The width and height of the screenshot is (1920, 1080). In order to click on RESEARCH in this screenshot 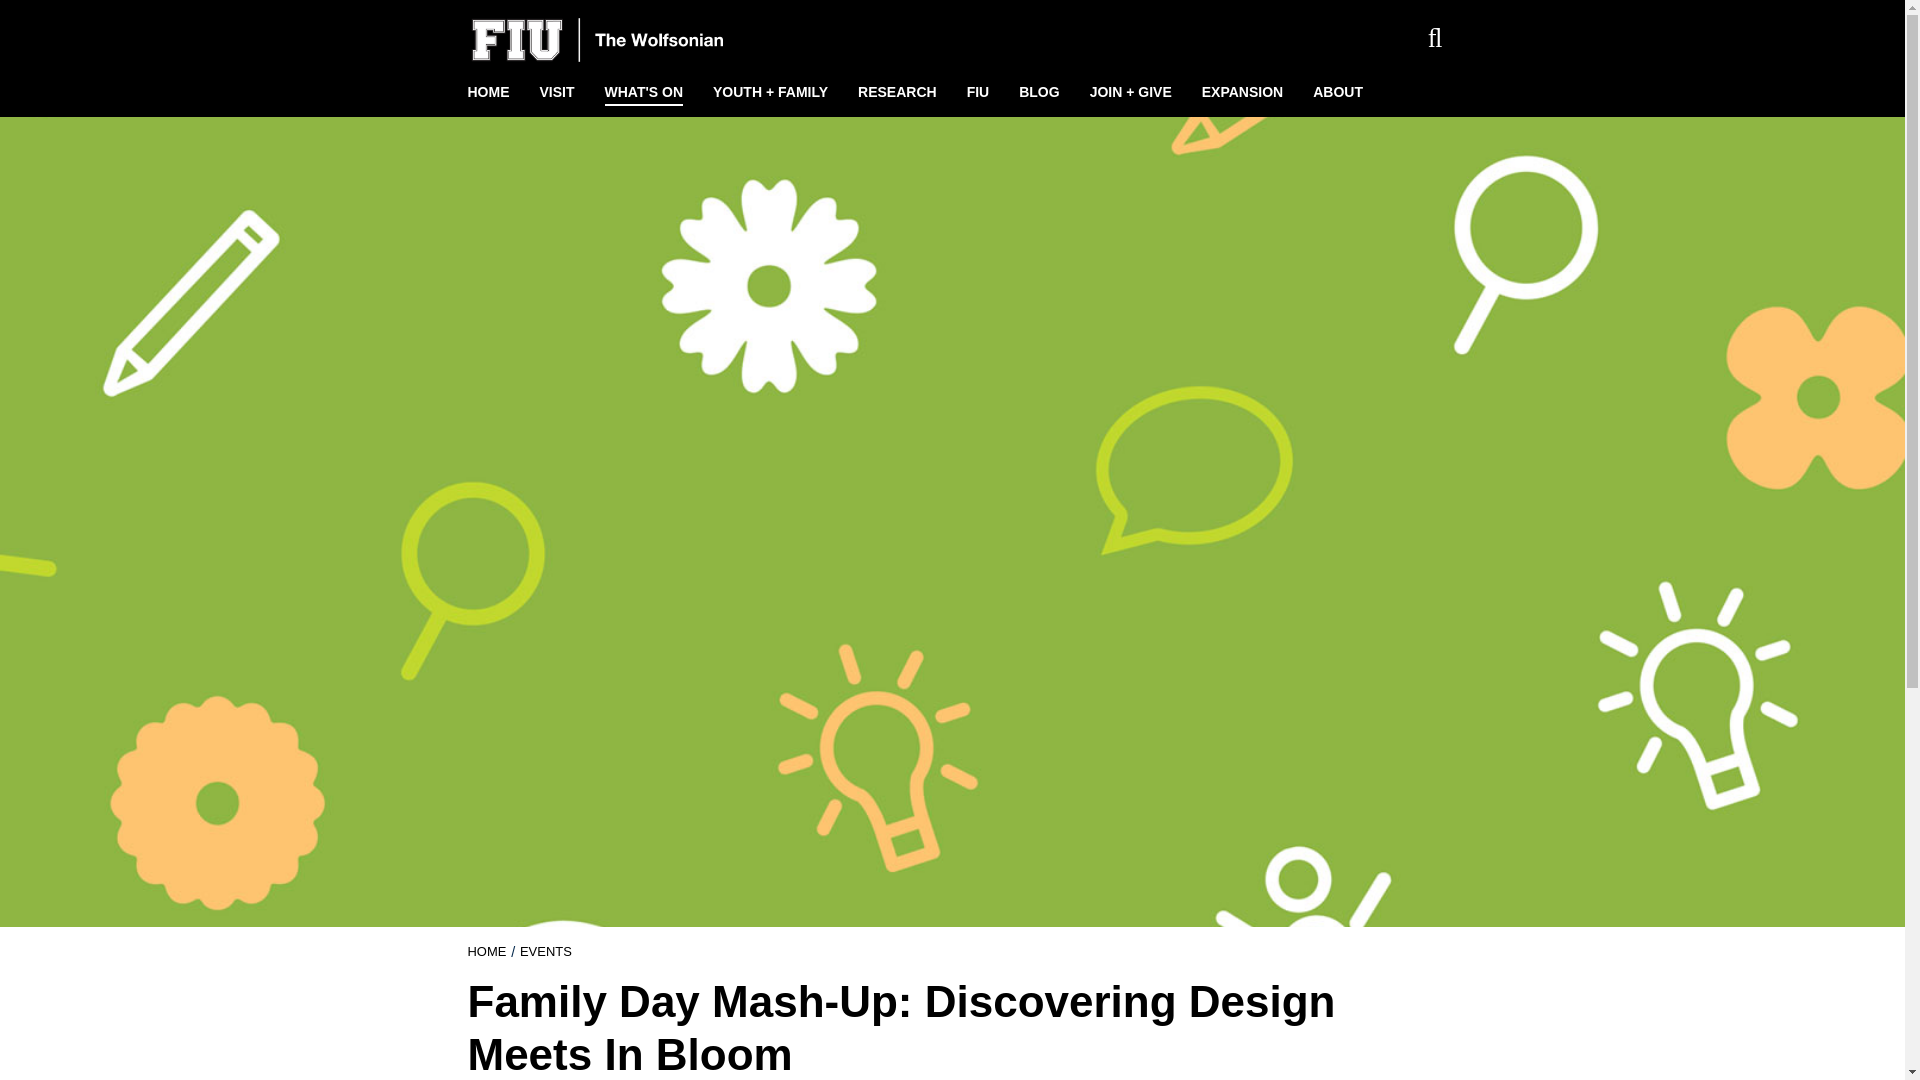, I will do `click(897, 92)`.